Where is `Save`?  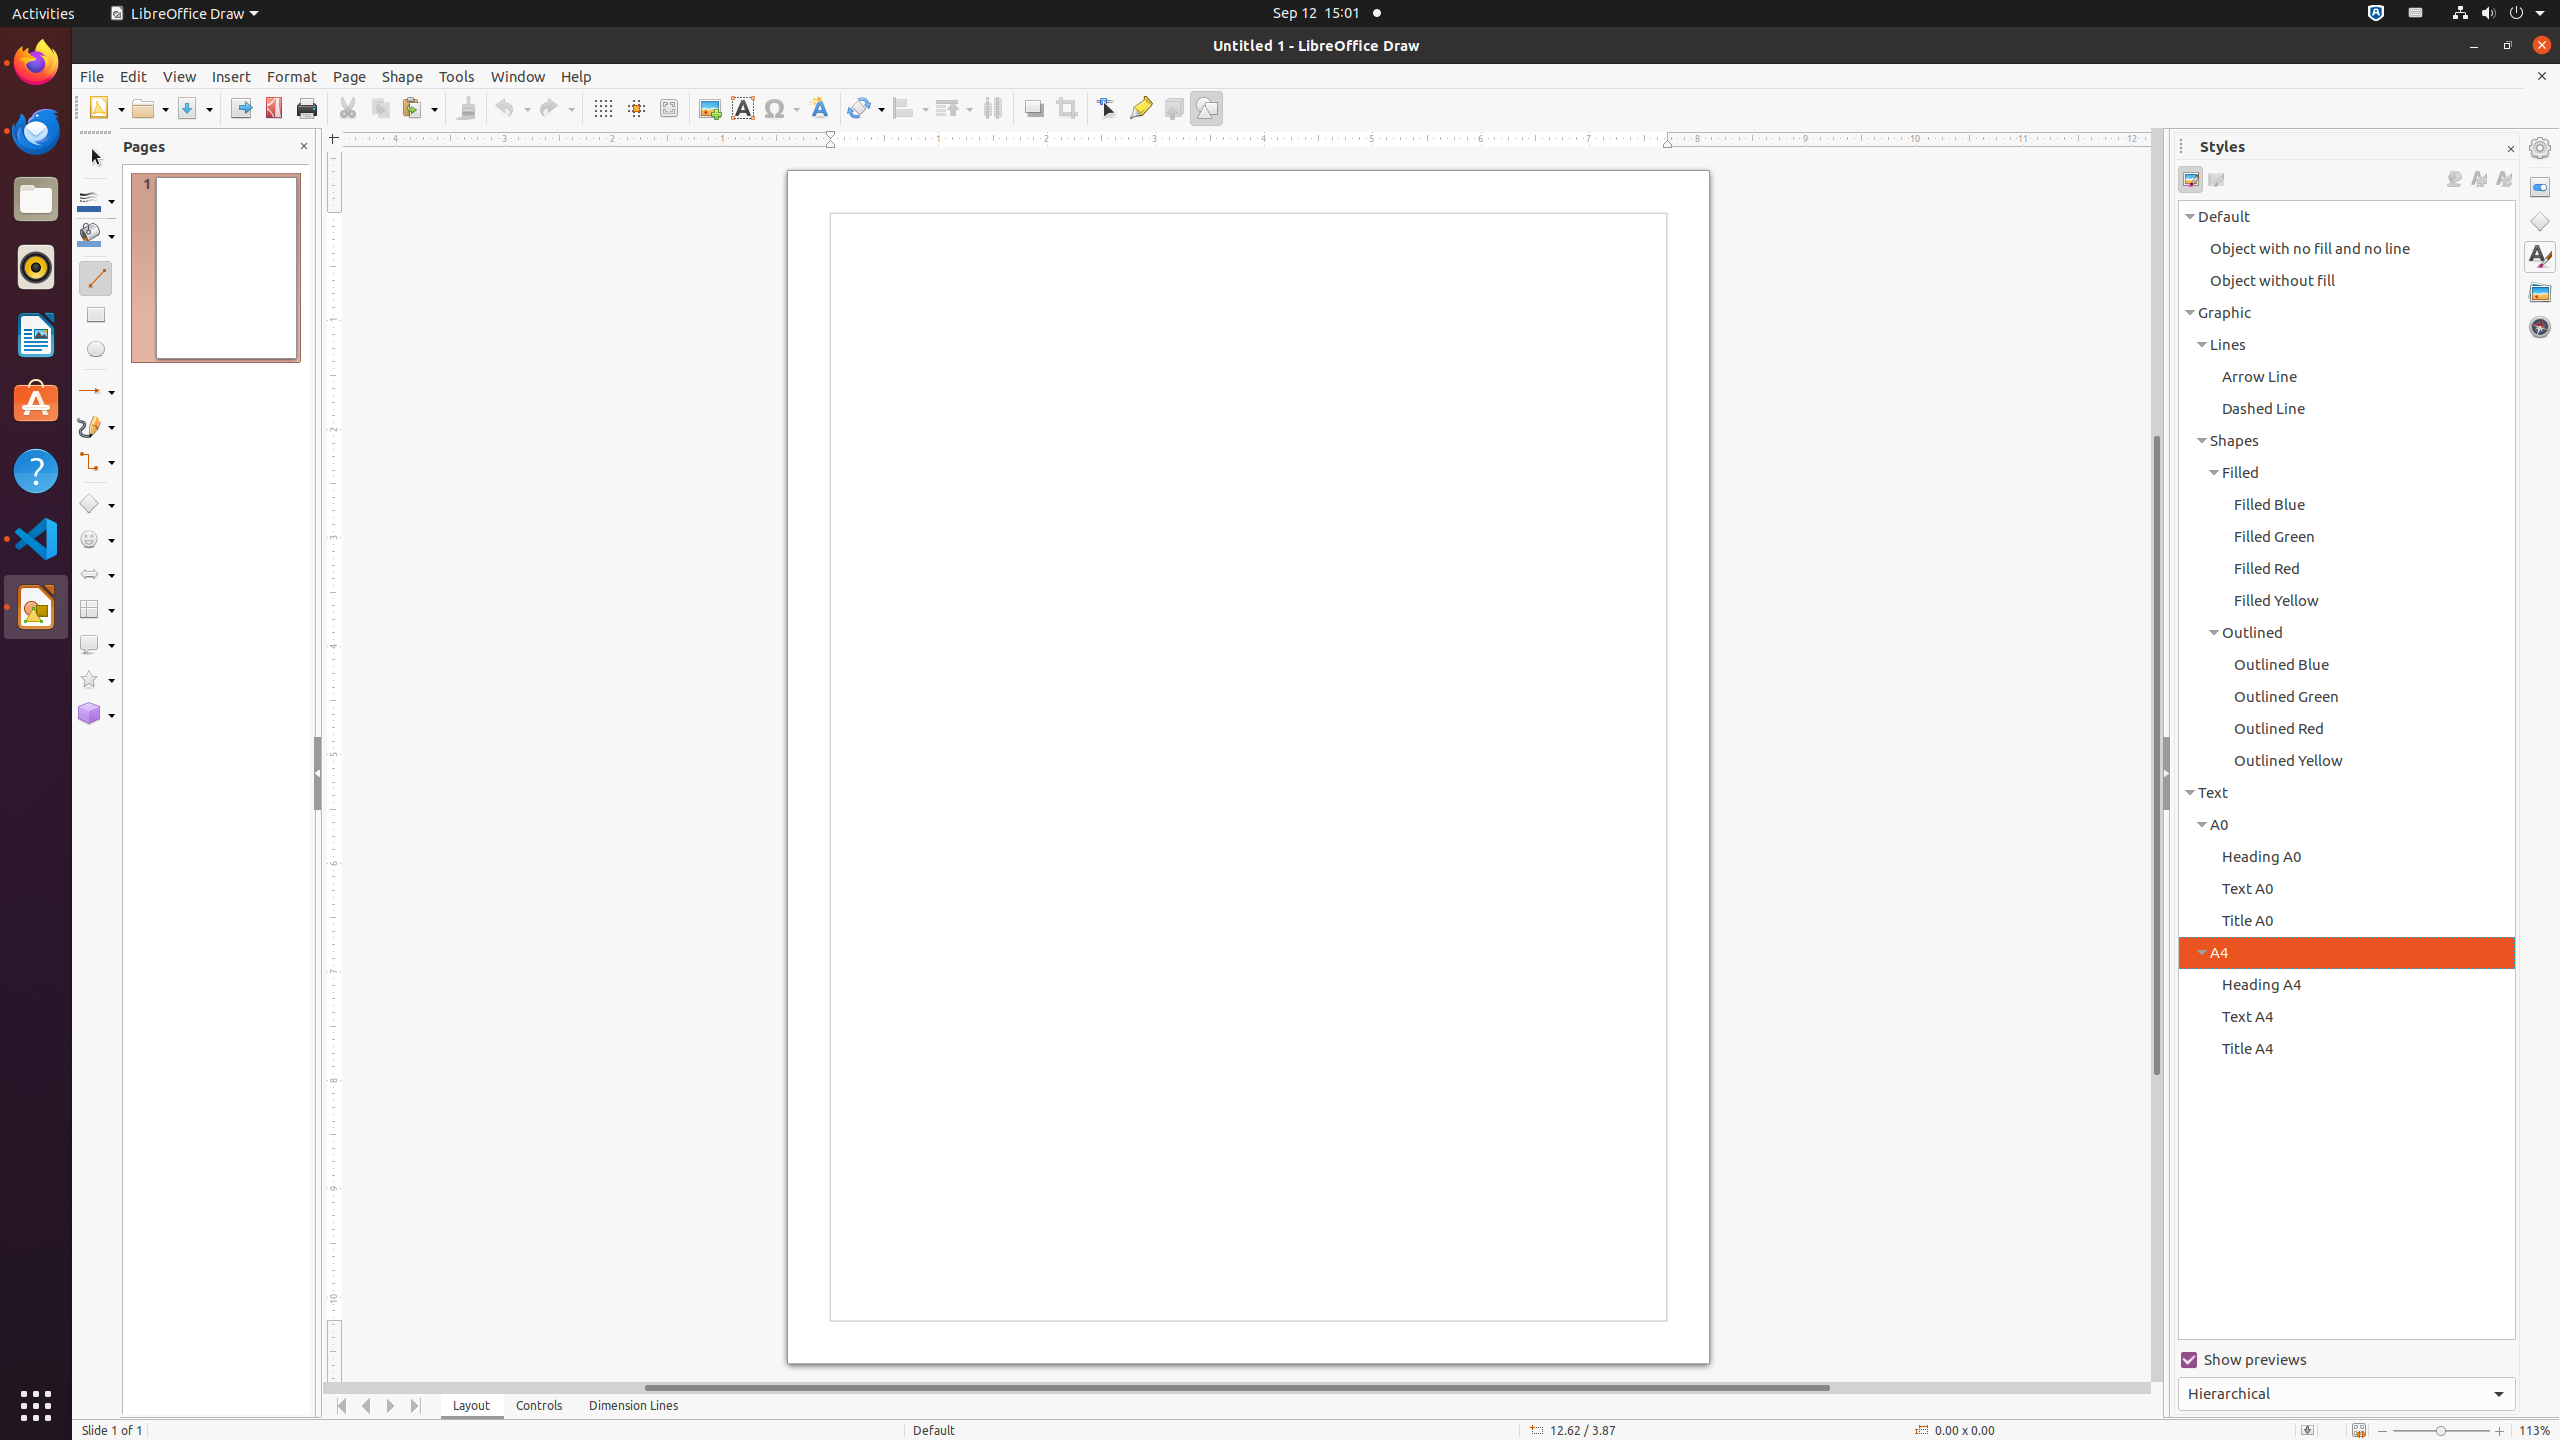
Save is located at coordinates (194, 108).